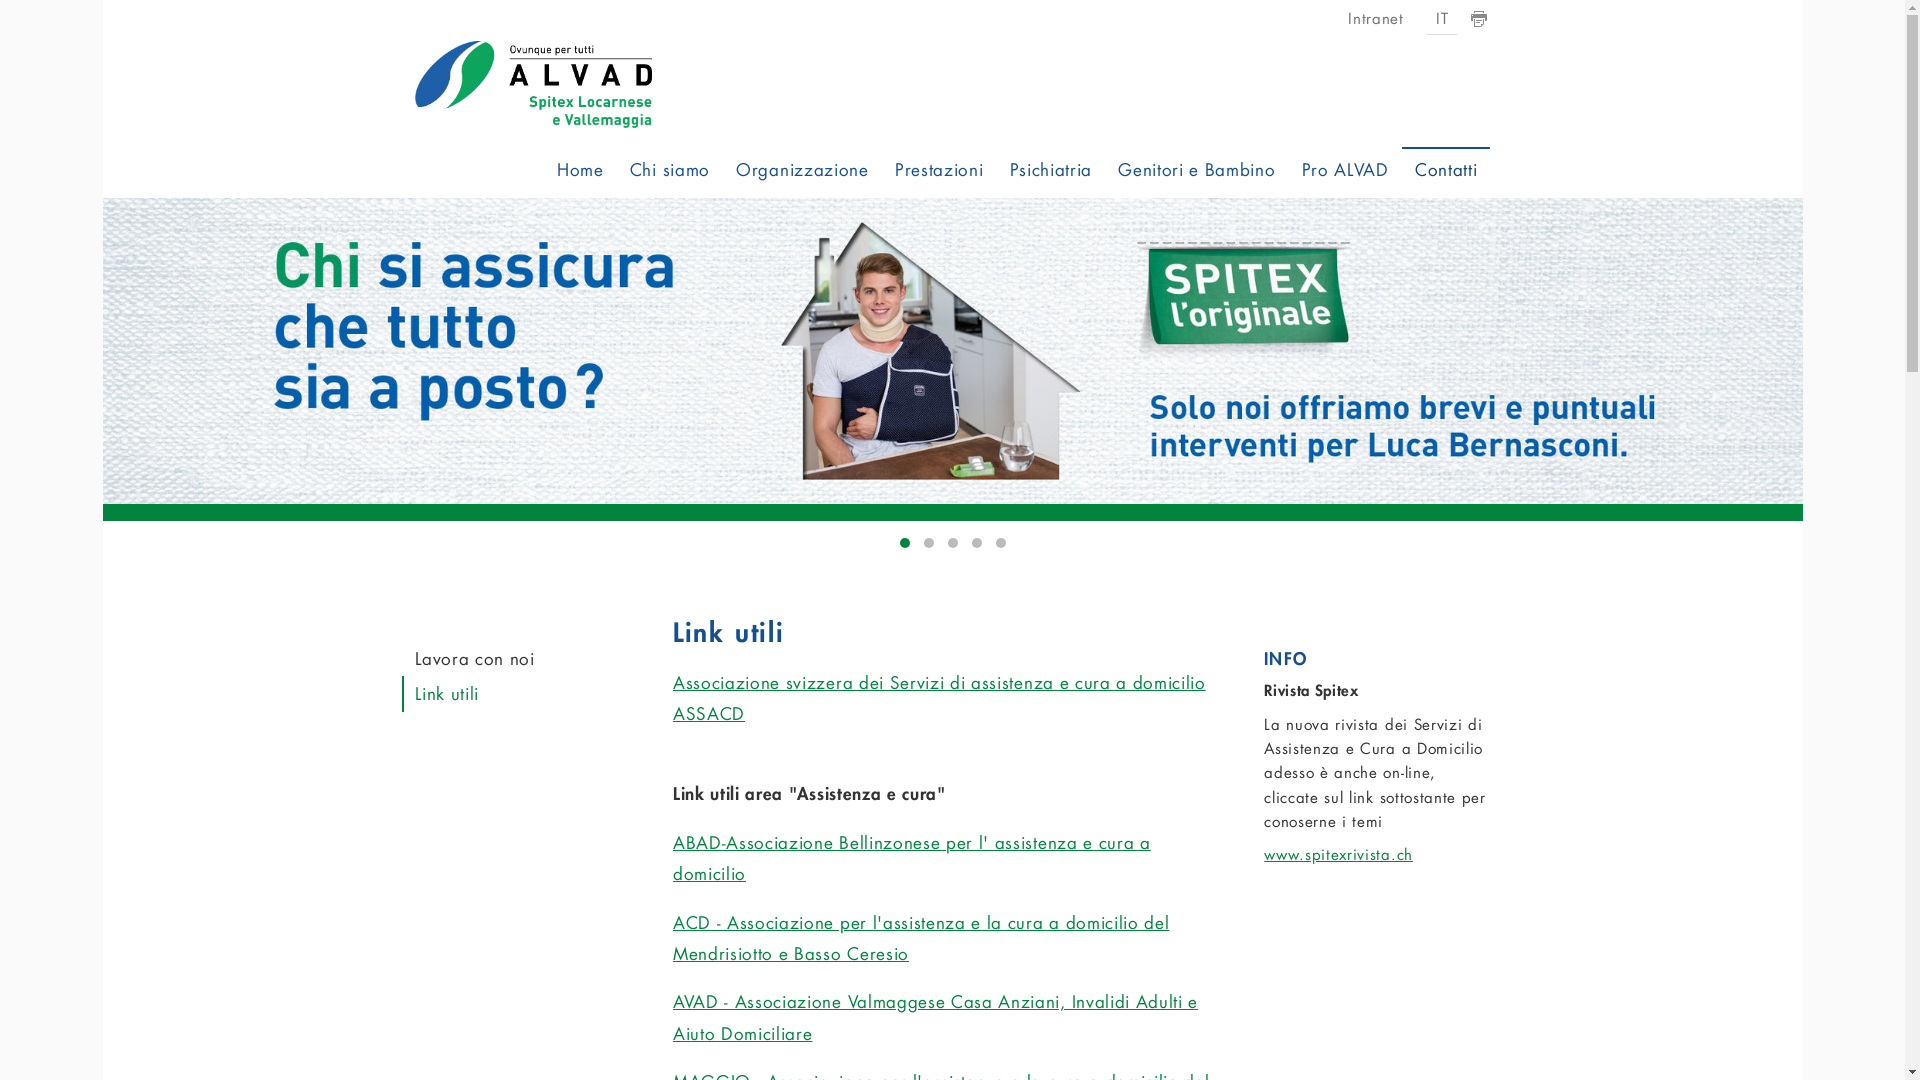  Describe the element at coordinates (670, 172) in the screenshot. I see `Chi siamo` at that location.